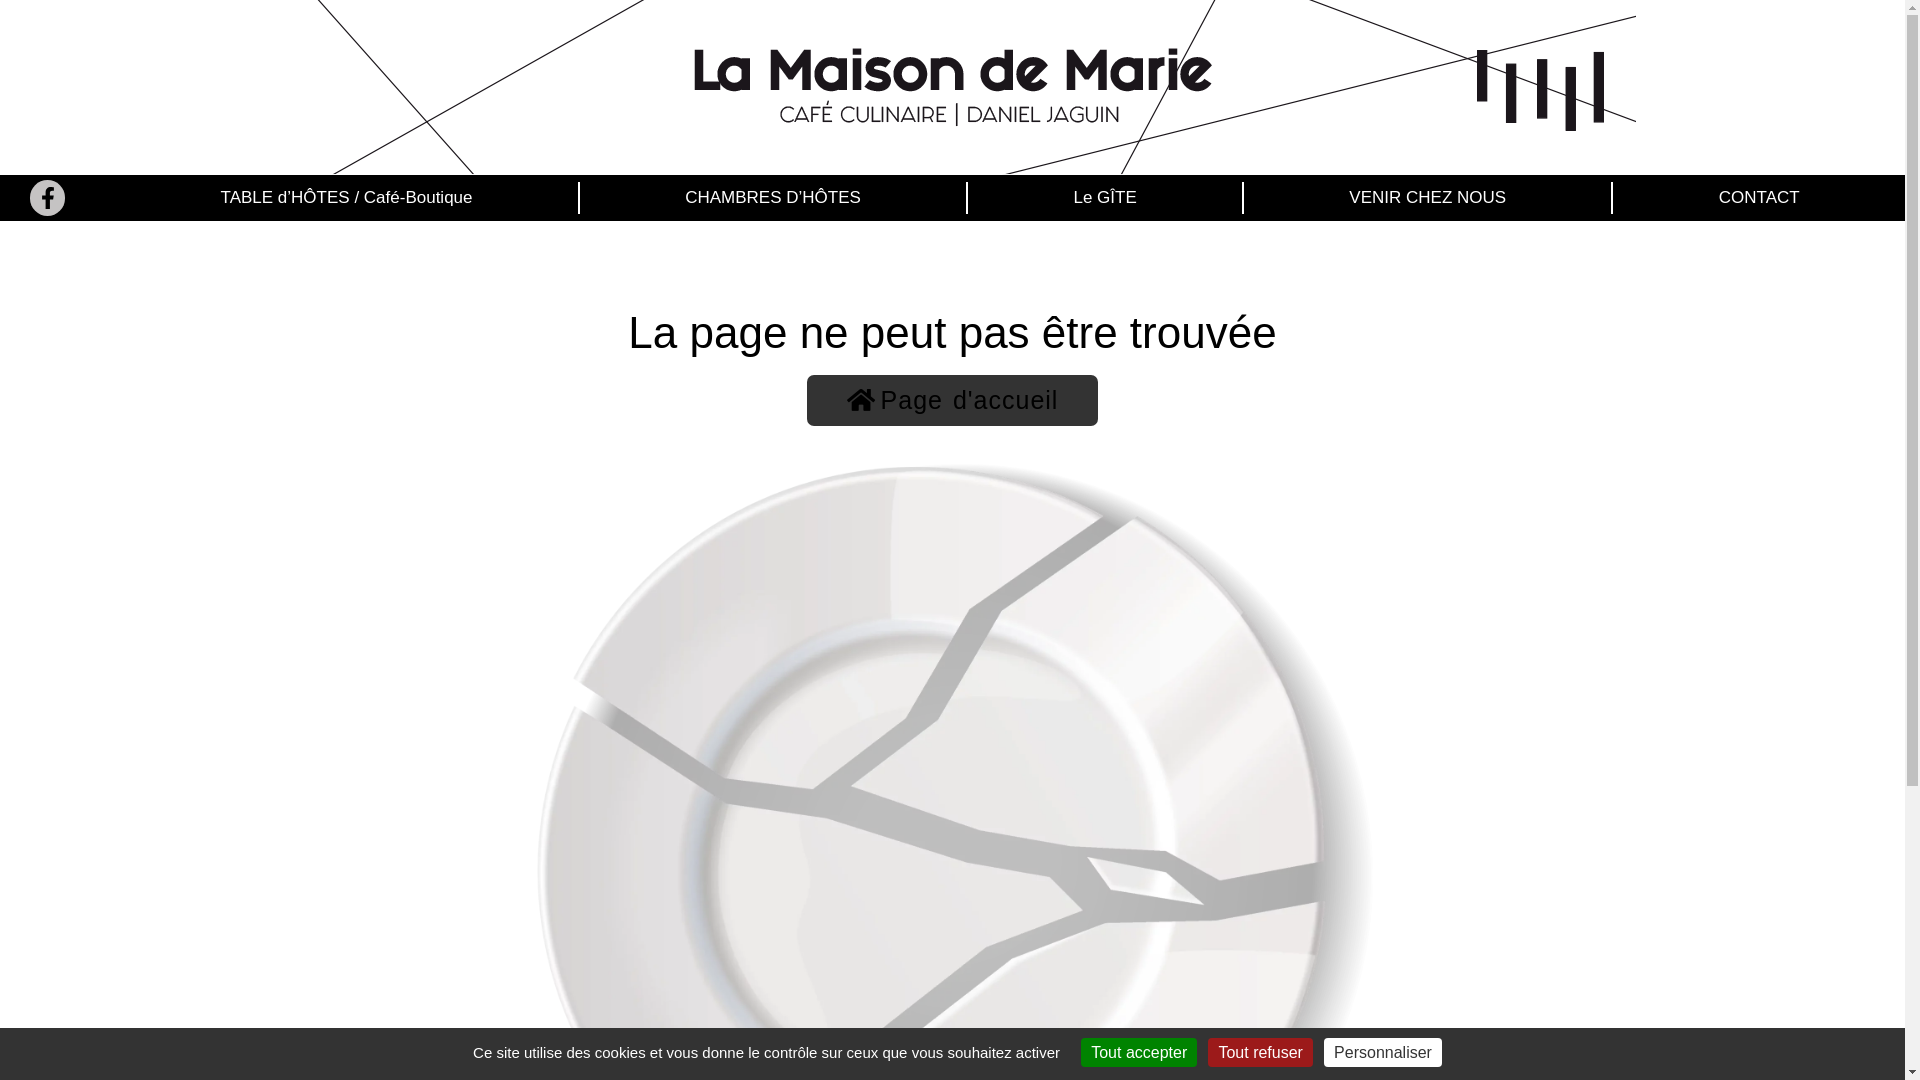 The width and height of the screenshot is (1920, 1080). Describe the element at coordinates (953, 400) in the screenshot. I see `Page d'accueil` at that location.